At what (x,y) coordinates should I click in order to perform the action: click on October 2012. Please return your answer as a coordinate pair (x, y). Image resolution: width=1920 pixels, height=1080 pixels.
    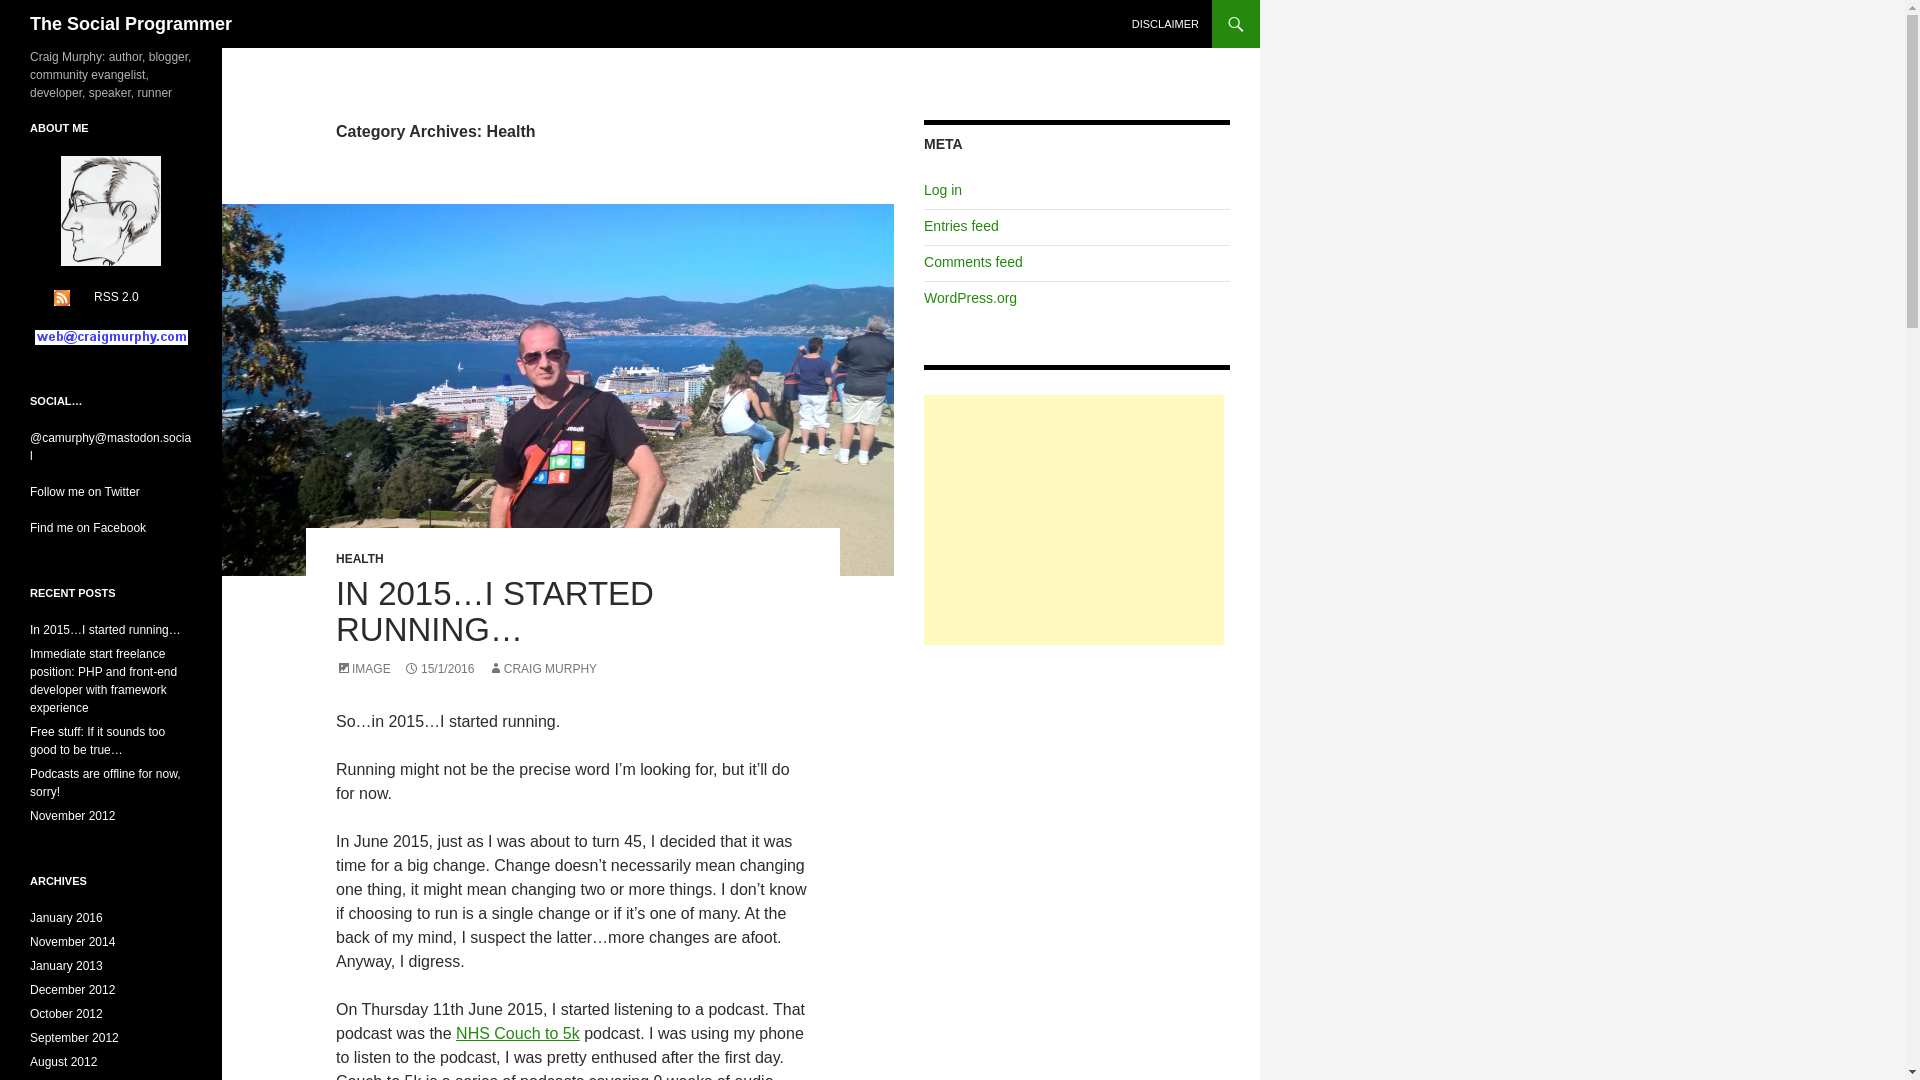
    Looking at the image, I should click on (66, 1013).